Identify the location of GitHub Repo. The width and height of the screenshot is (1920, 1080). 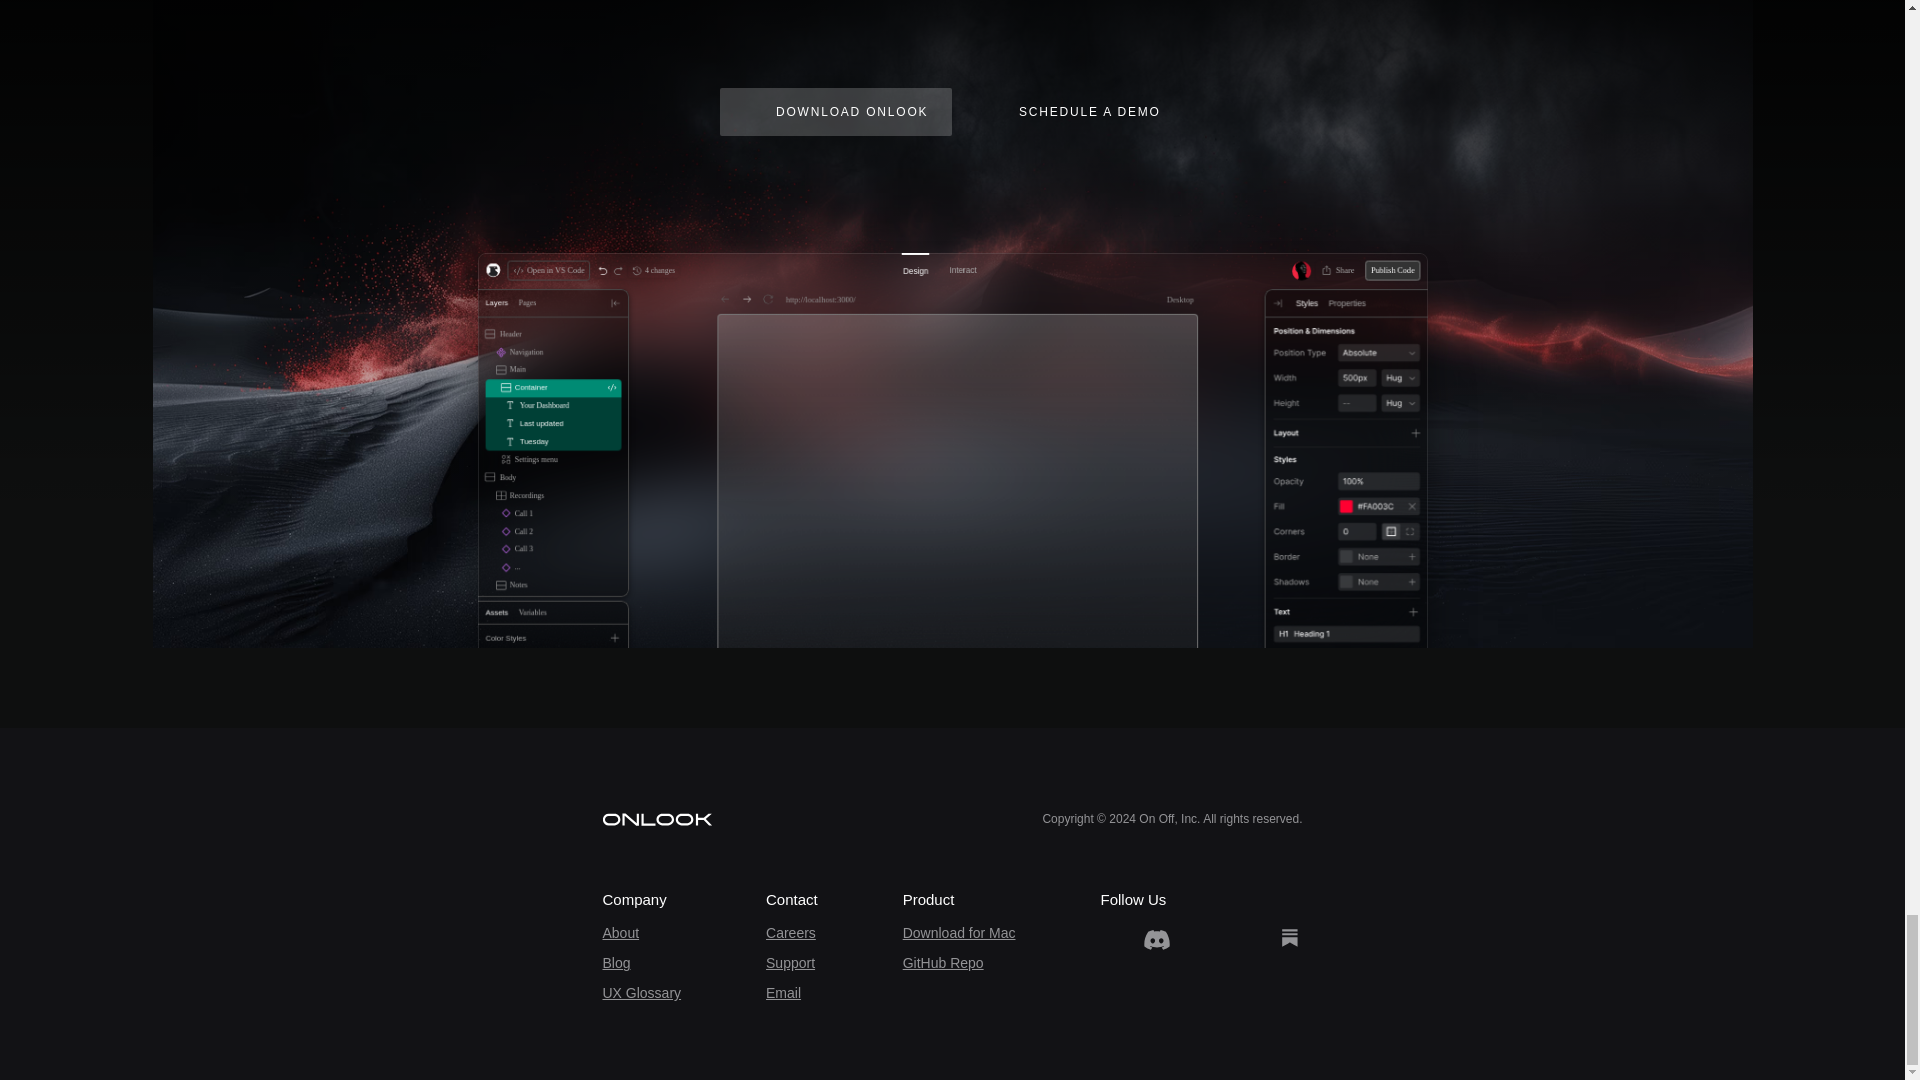
(942, 962).